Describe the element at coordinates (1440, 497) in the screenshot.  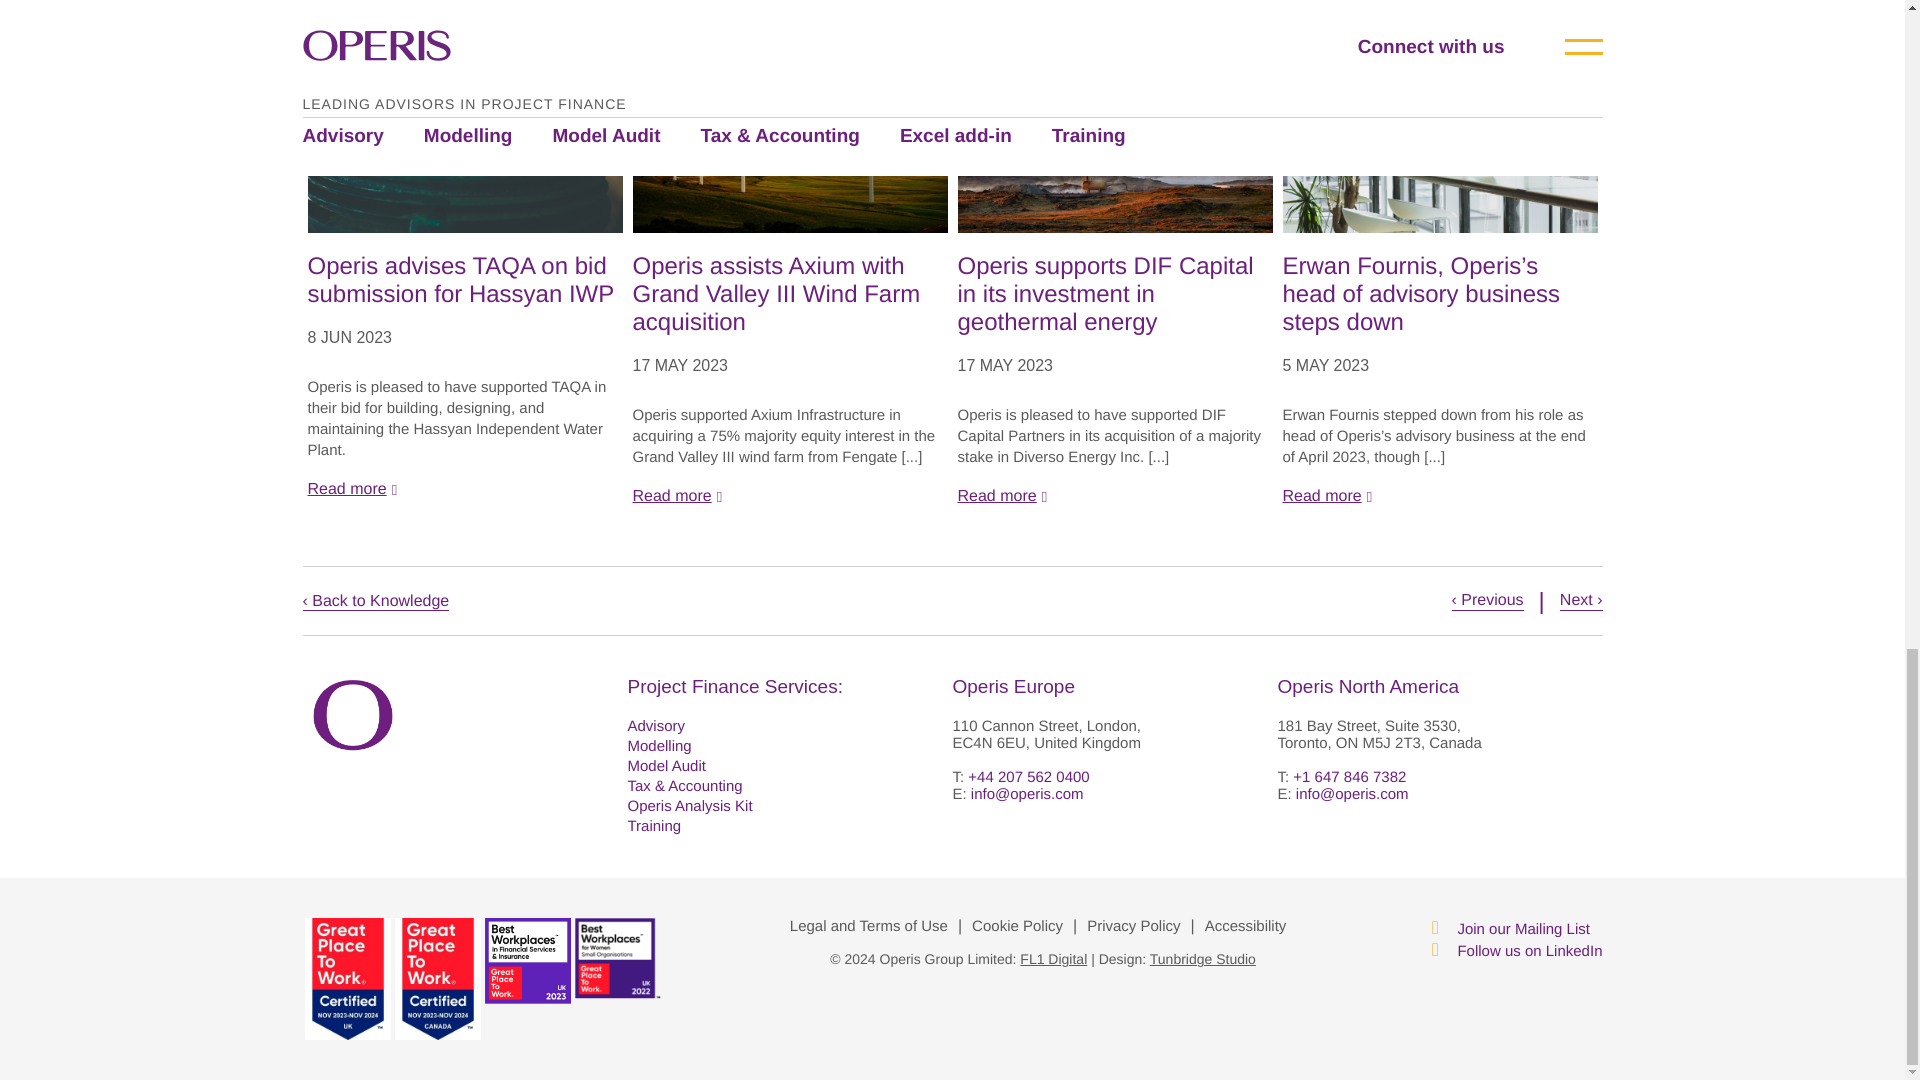
I see `Full details` at that location.